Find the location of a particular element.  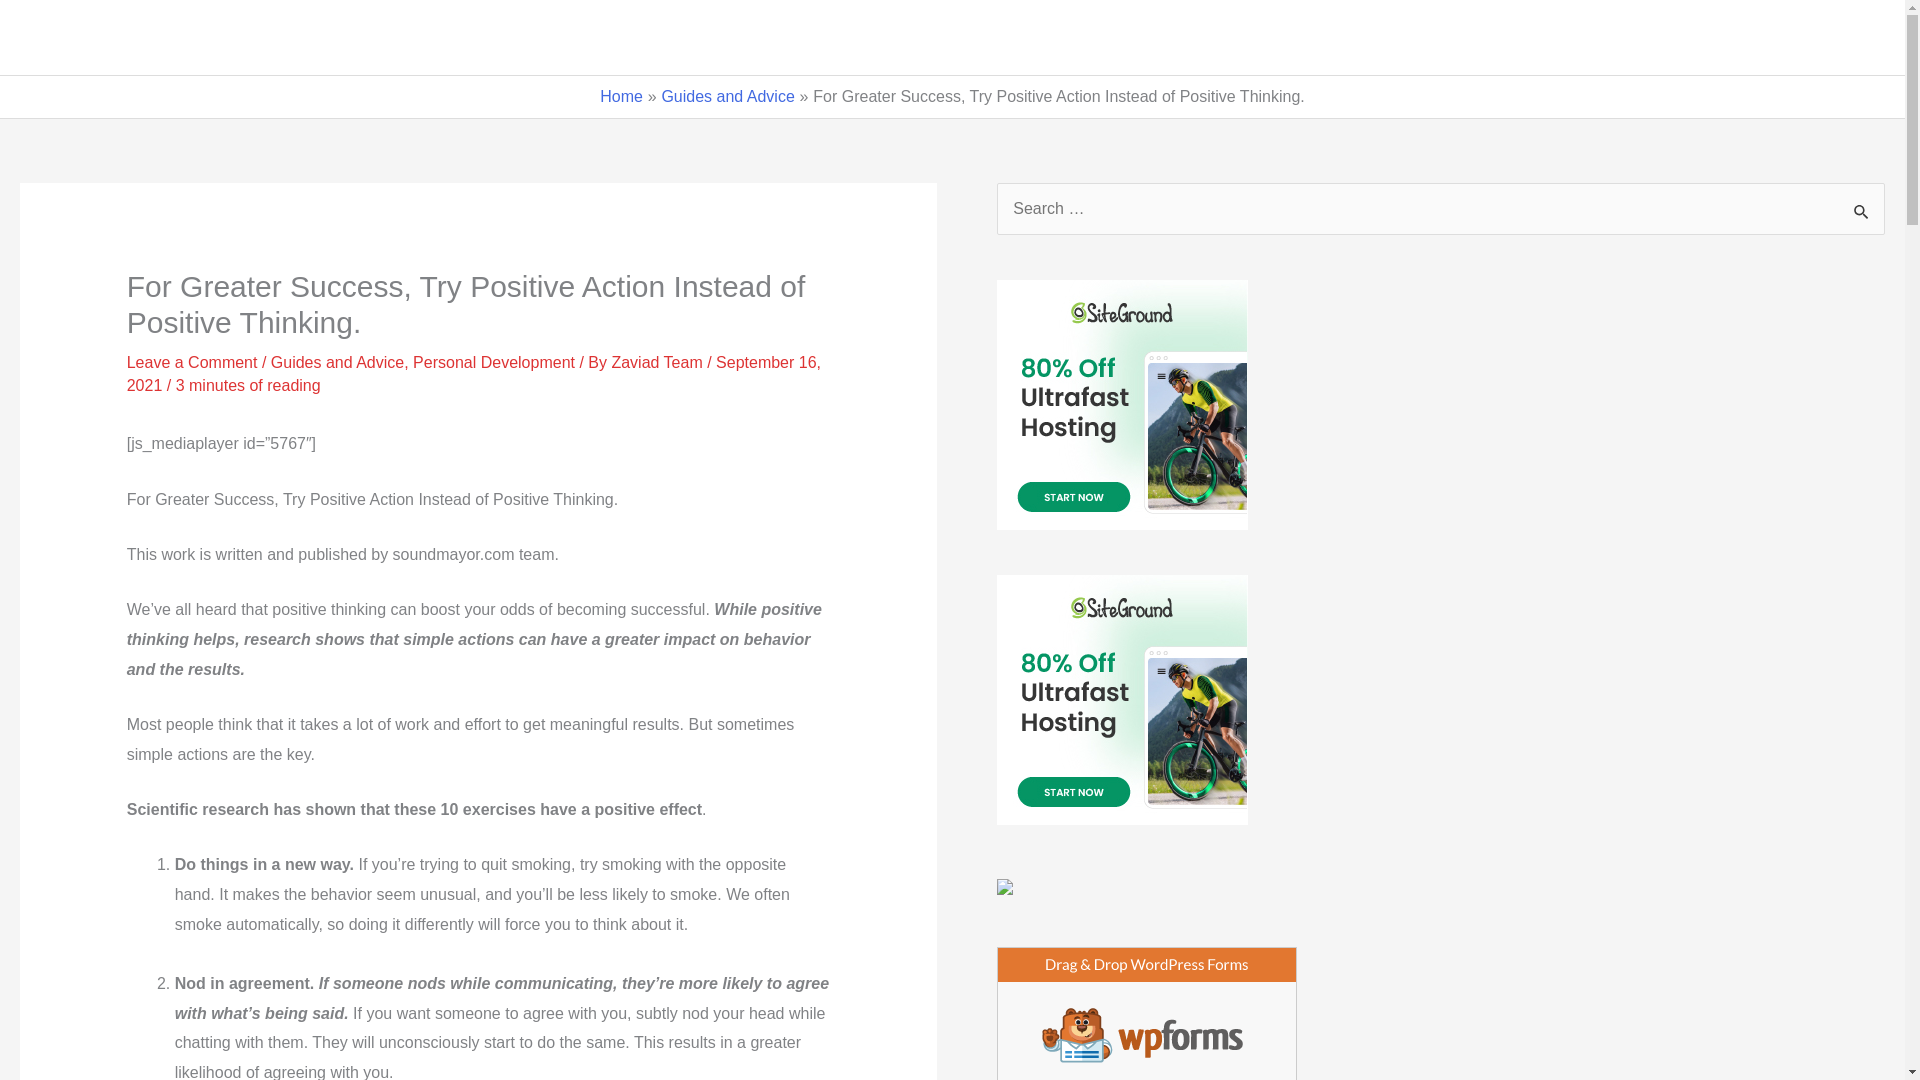

Zaviad is located at coordinates (74, 38).